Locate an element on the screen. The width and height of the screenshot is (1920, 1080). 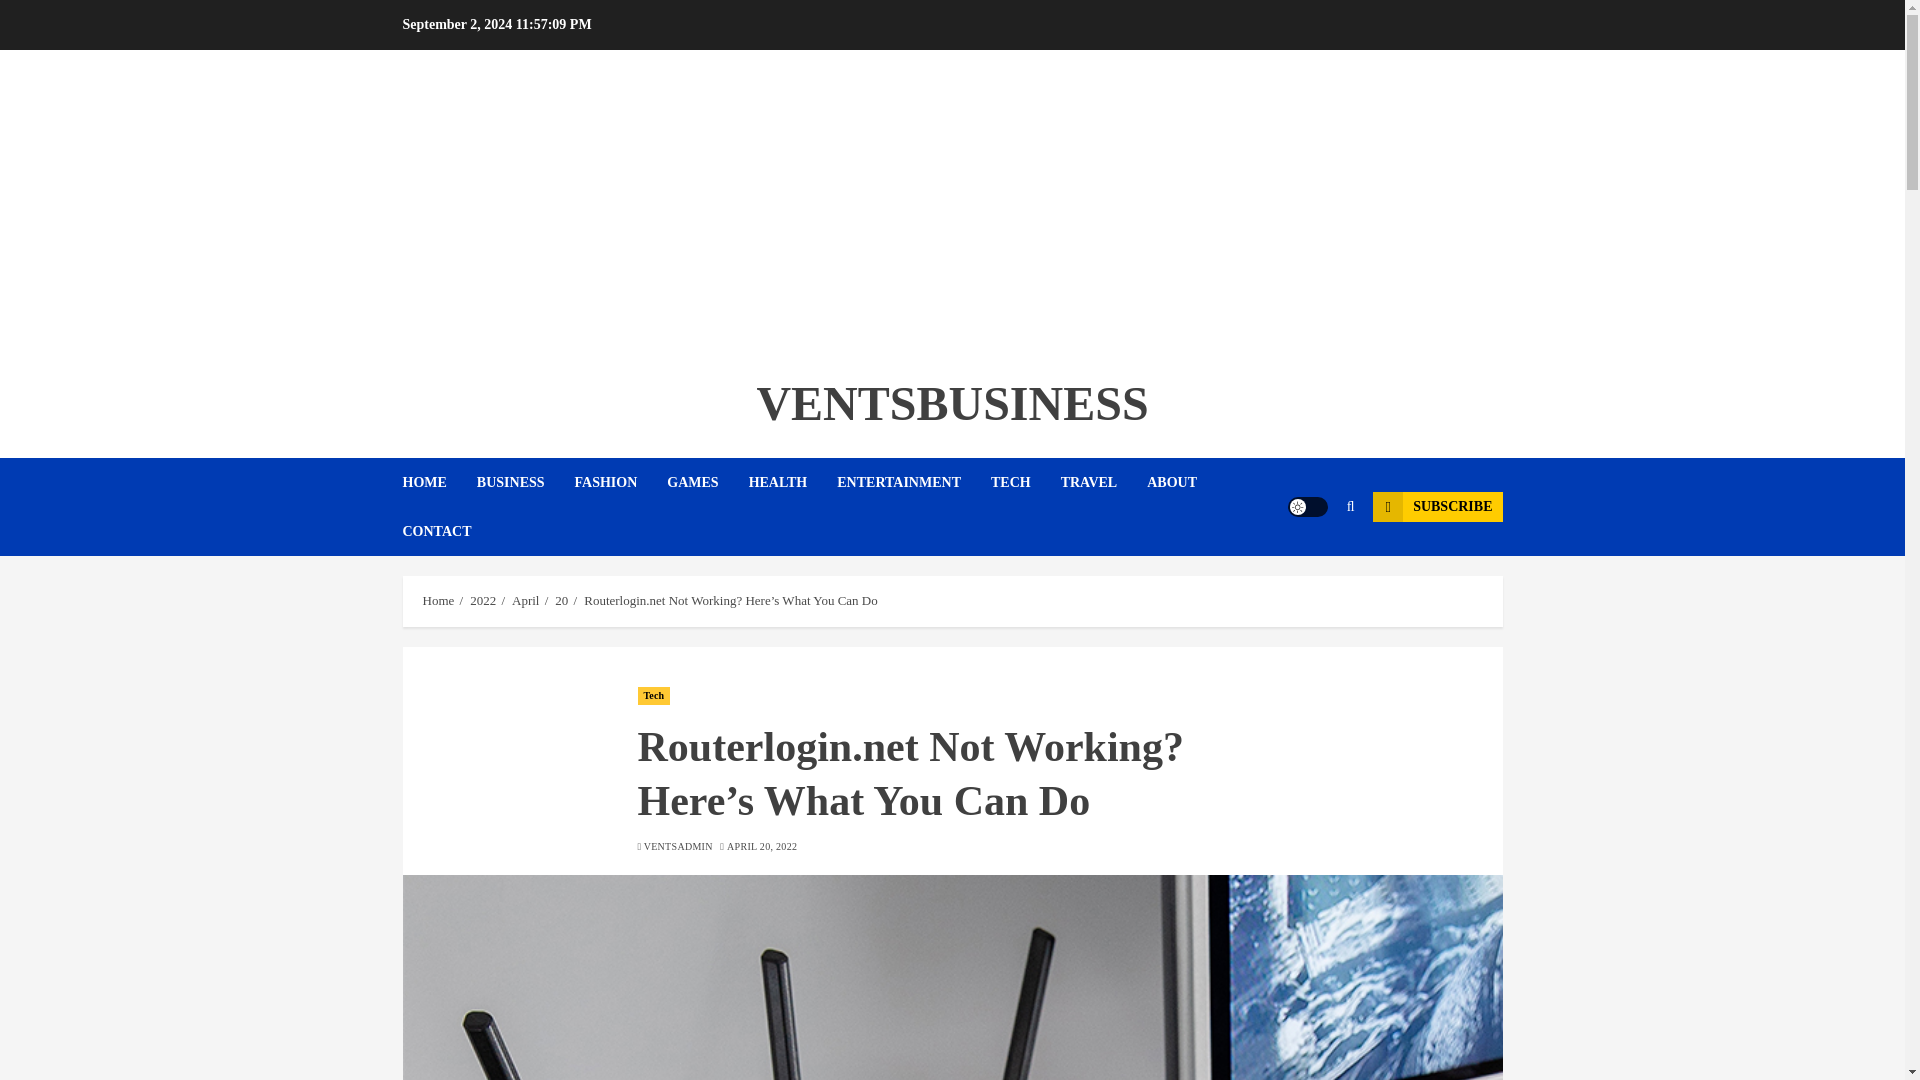
Search is located at coordinates (1312, 568).